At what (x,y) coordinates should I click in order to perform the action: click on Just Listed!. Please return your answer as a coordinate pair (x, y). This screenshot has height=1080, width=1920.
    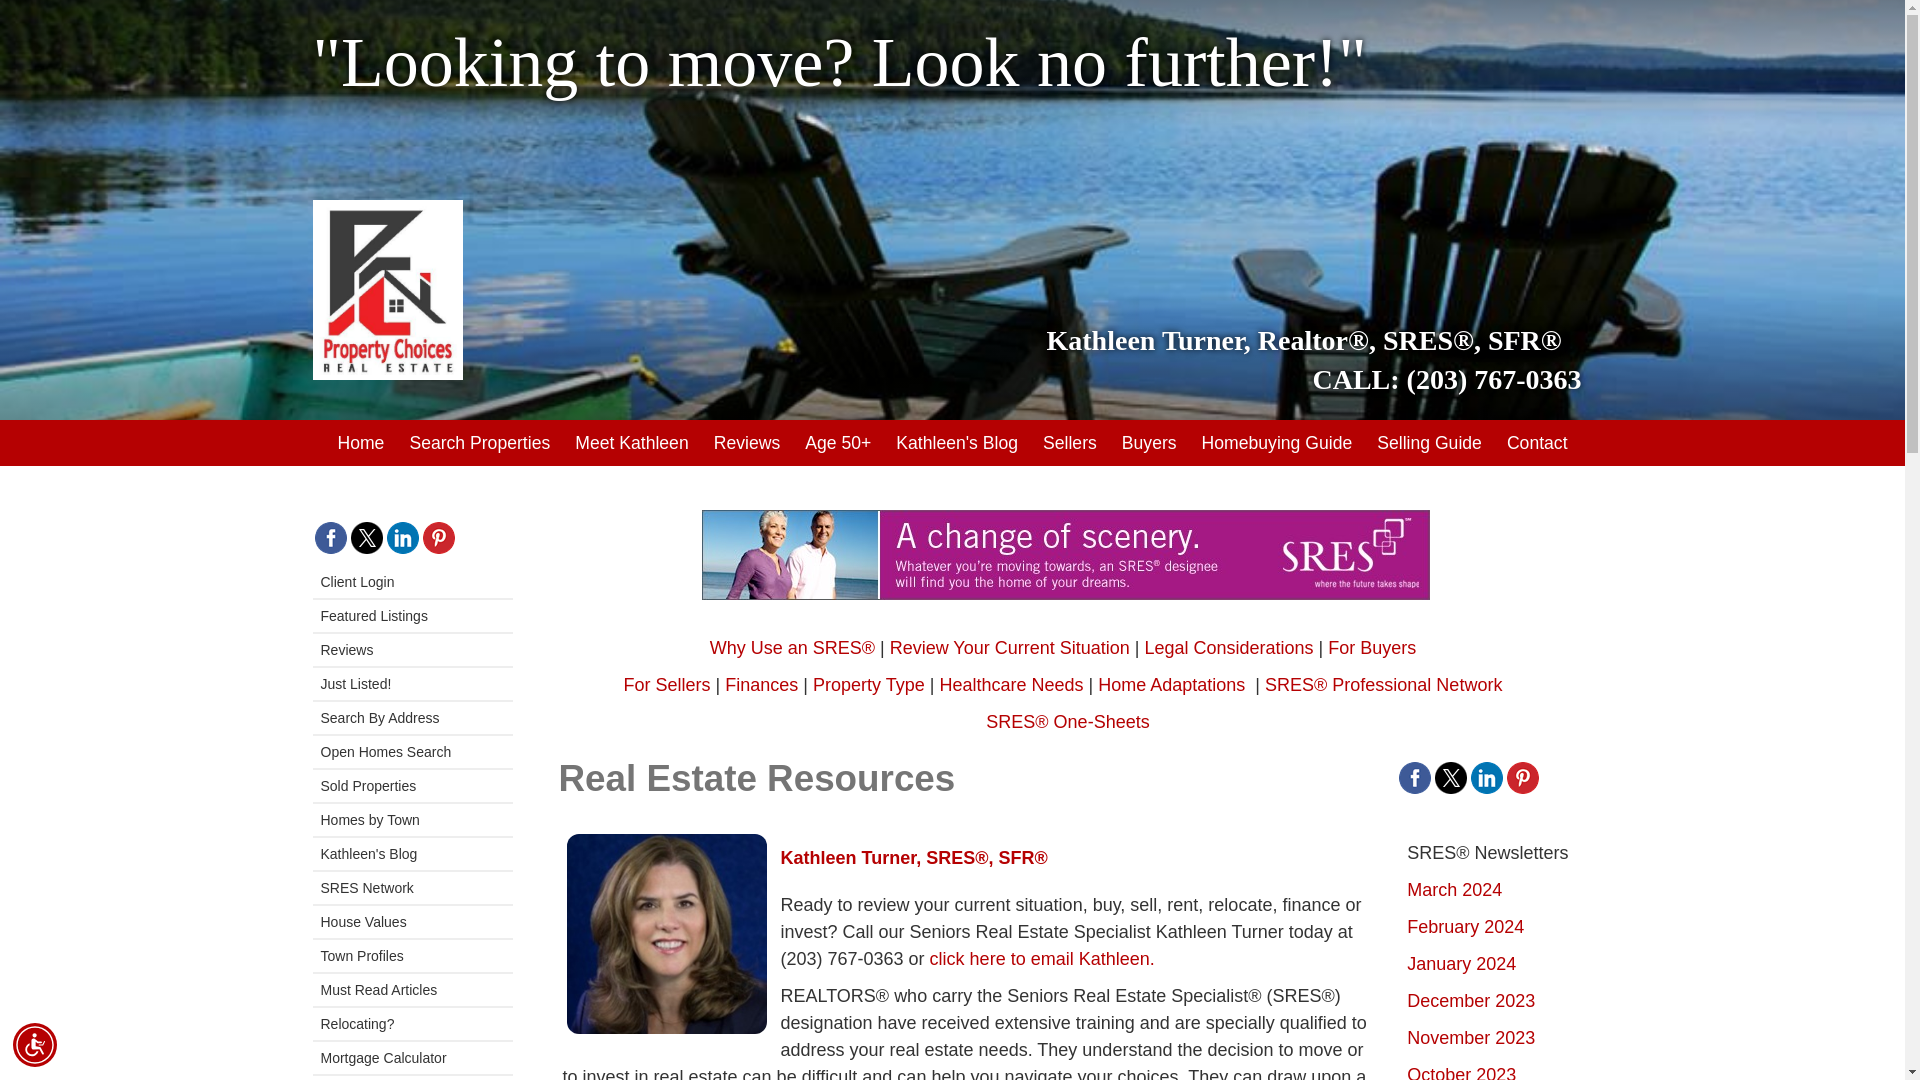
    Looking at the image, I should click on (412, 685).